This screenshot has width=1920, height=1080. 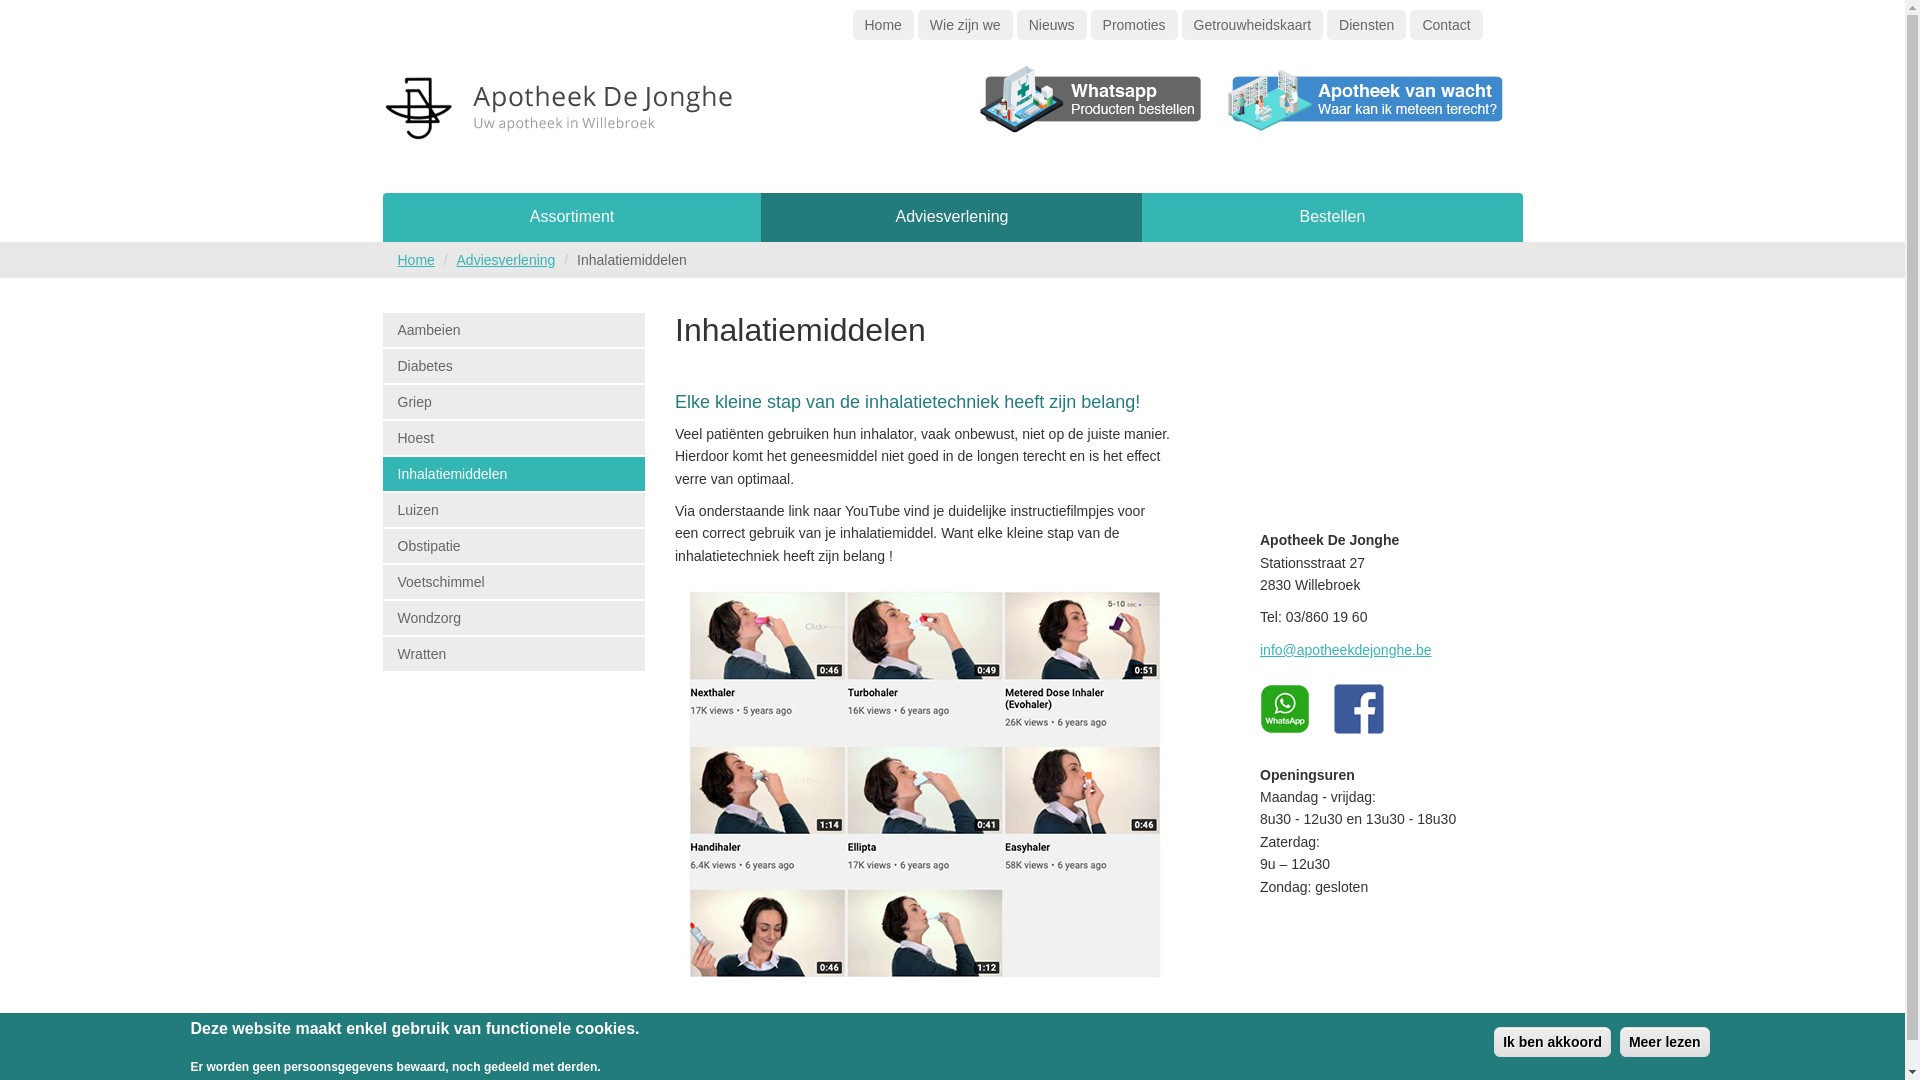 What do you see at coordinates (514, 366) in the screenshot?
I see `Diabetes` at bounding box center [514, 366].